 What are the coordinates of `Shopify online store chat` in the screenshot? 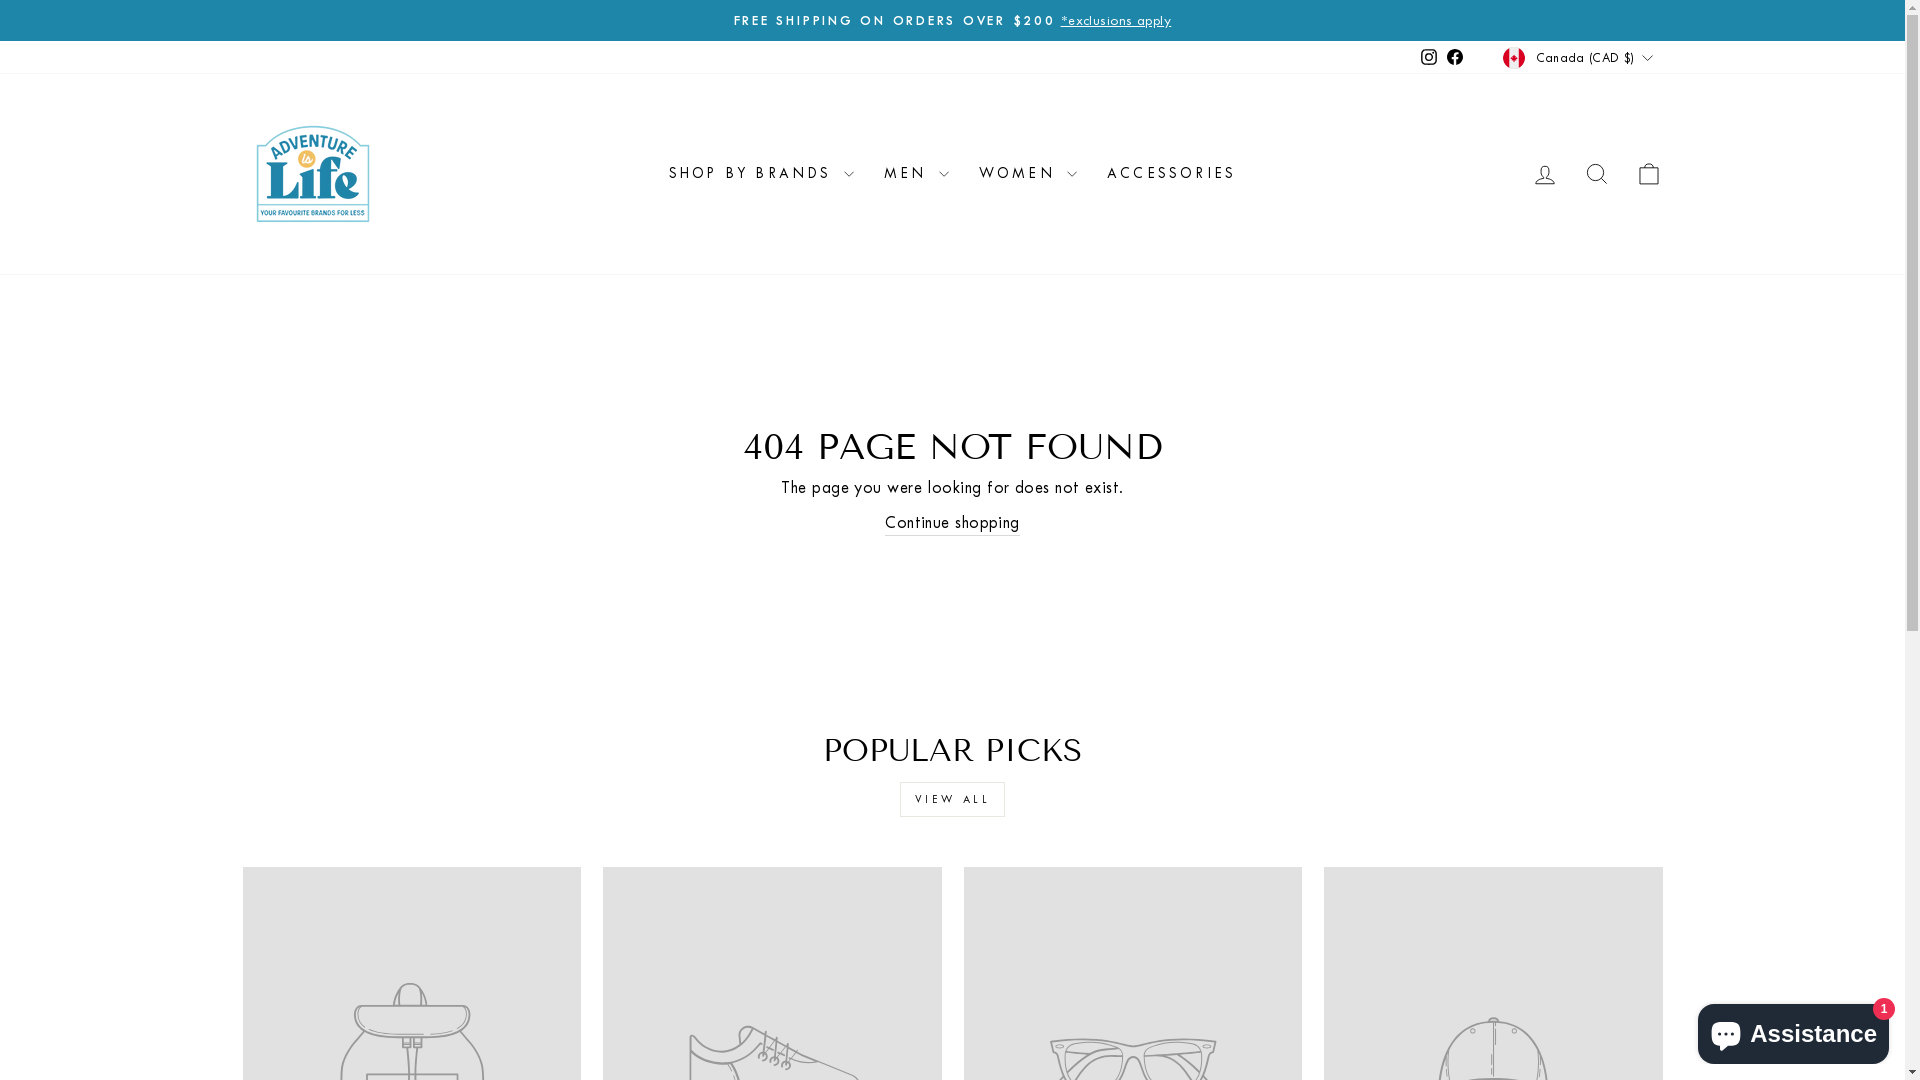 It's located at (1794, 1030).